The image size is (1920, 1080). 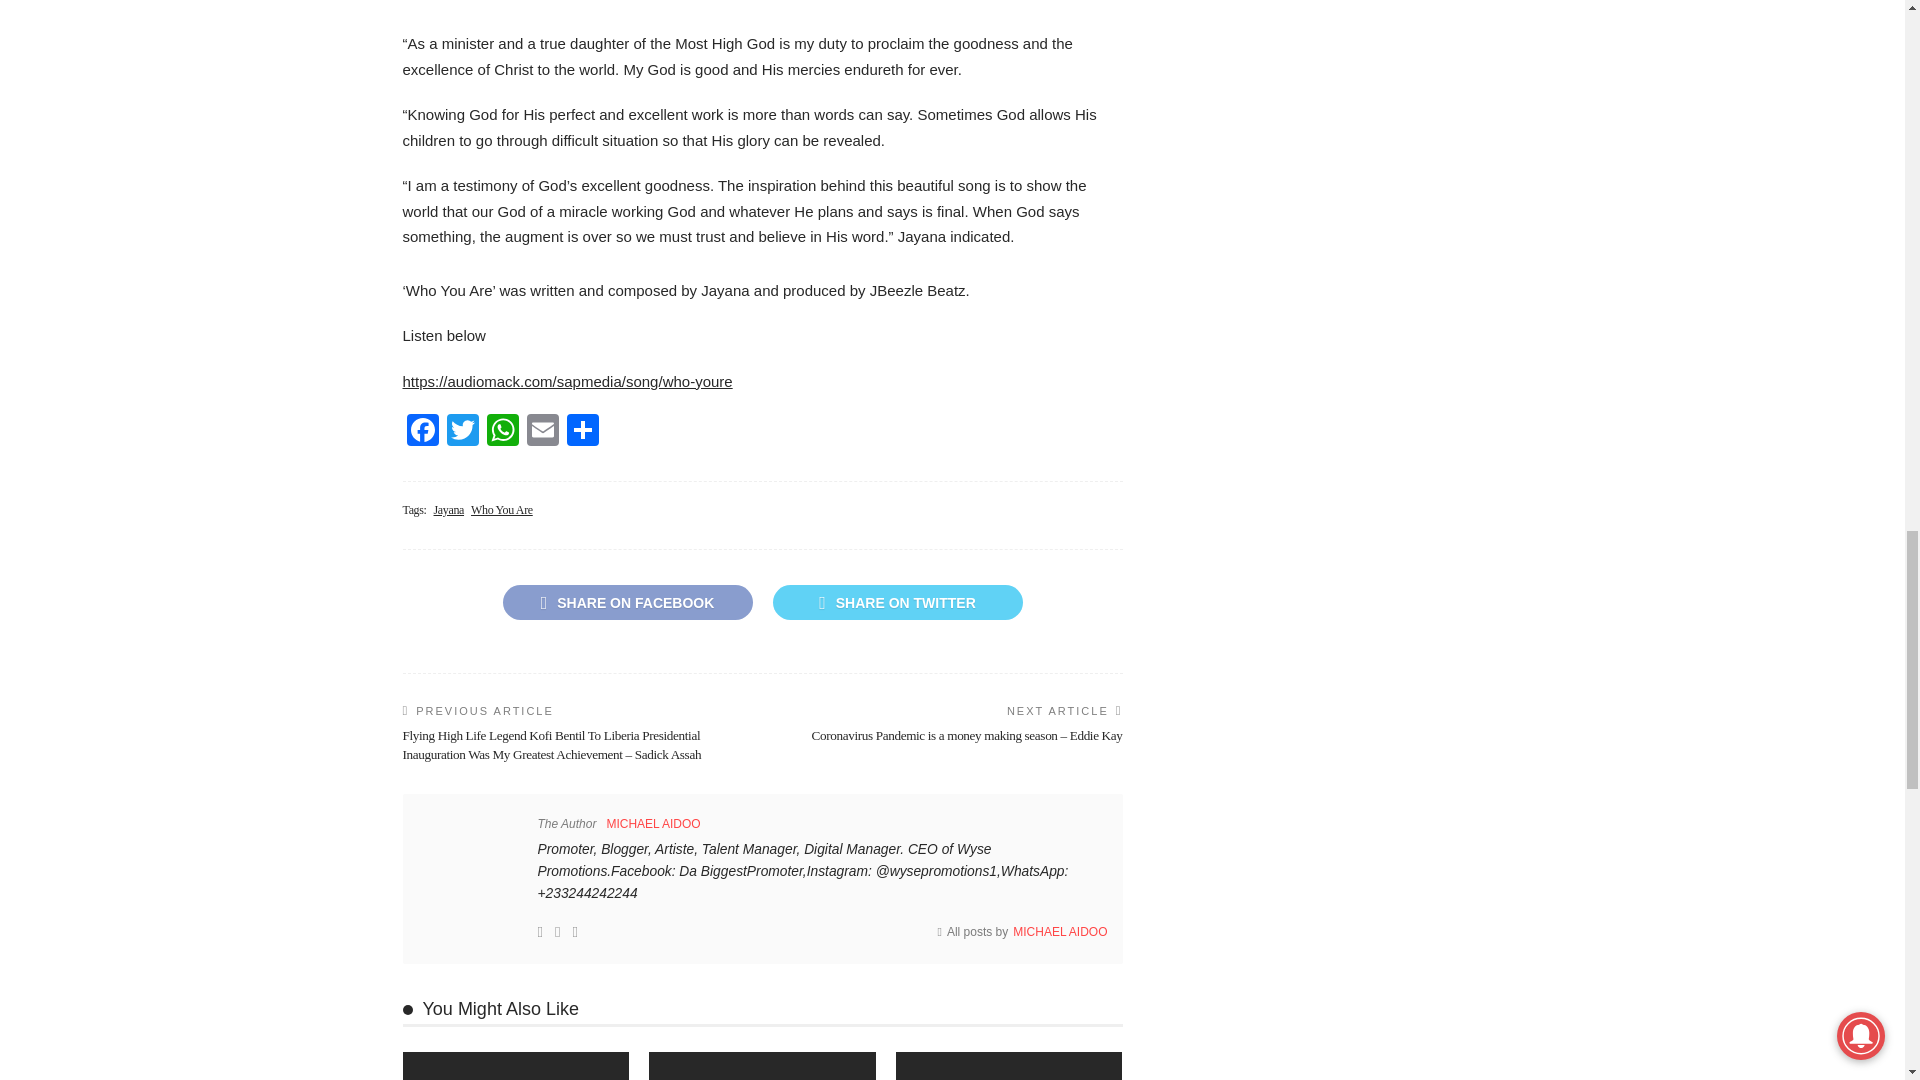 I want to click on Facebook, so click(x=421, y=432).